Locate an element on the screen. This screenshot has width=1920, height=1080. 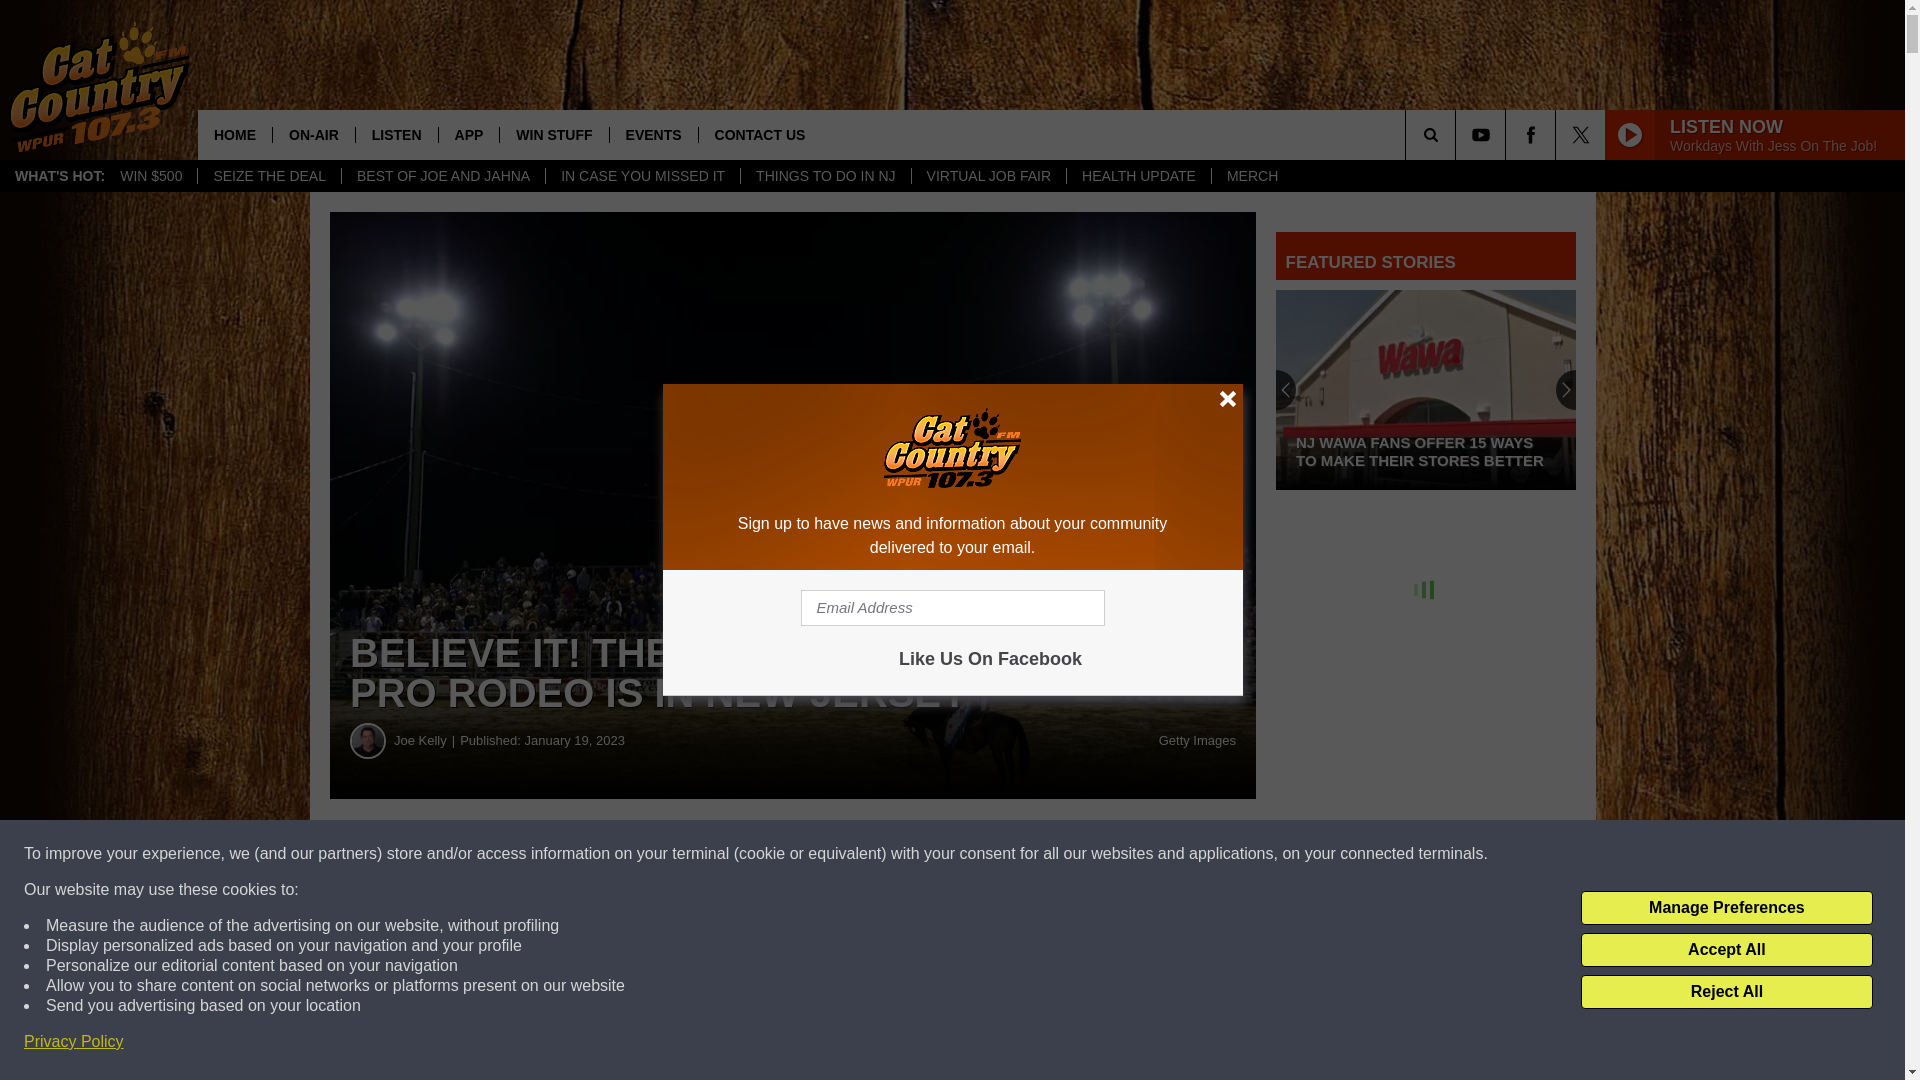
MERCH is located at coordinates (1252, 176).